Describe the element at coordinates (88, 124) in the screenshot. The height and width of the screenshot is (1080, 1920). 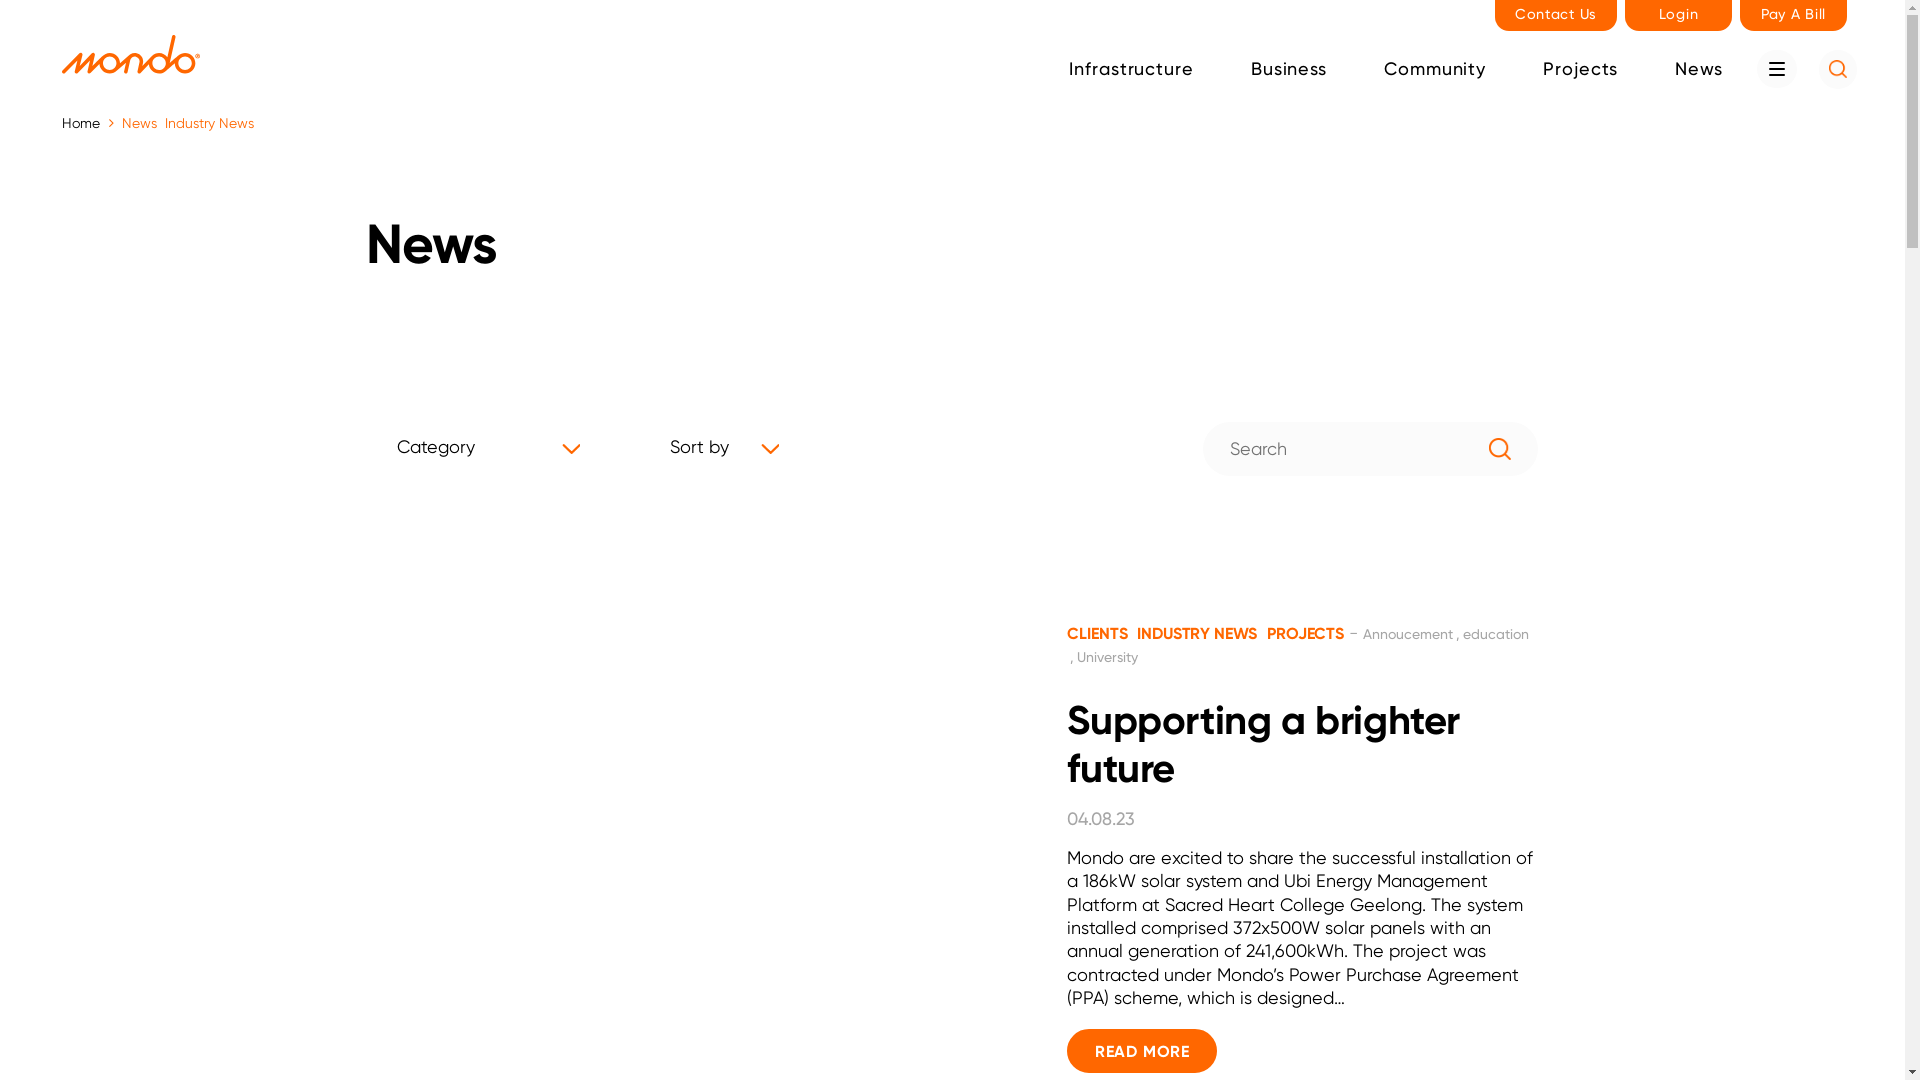
I see `Home` at that location.